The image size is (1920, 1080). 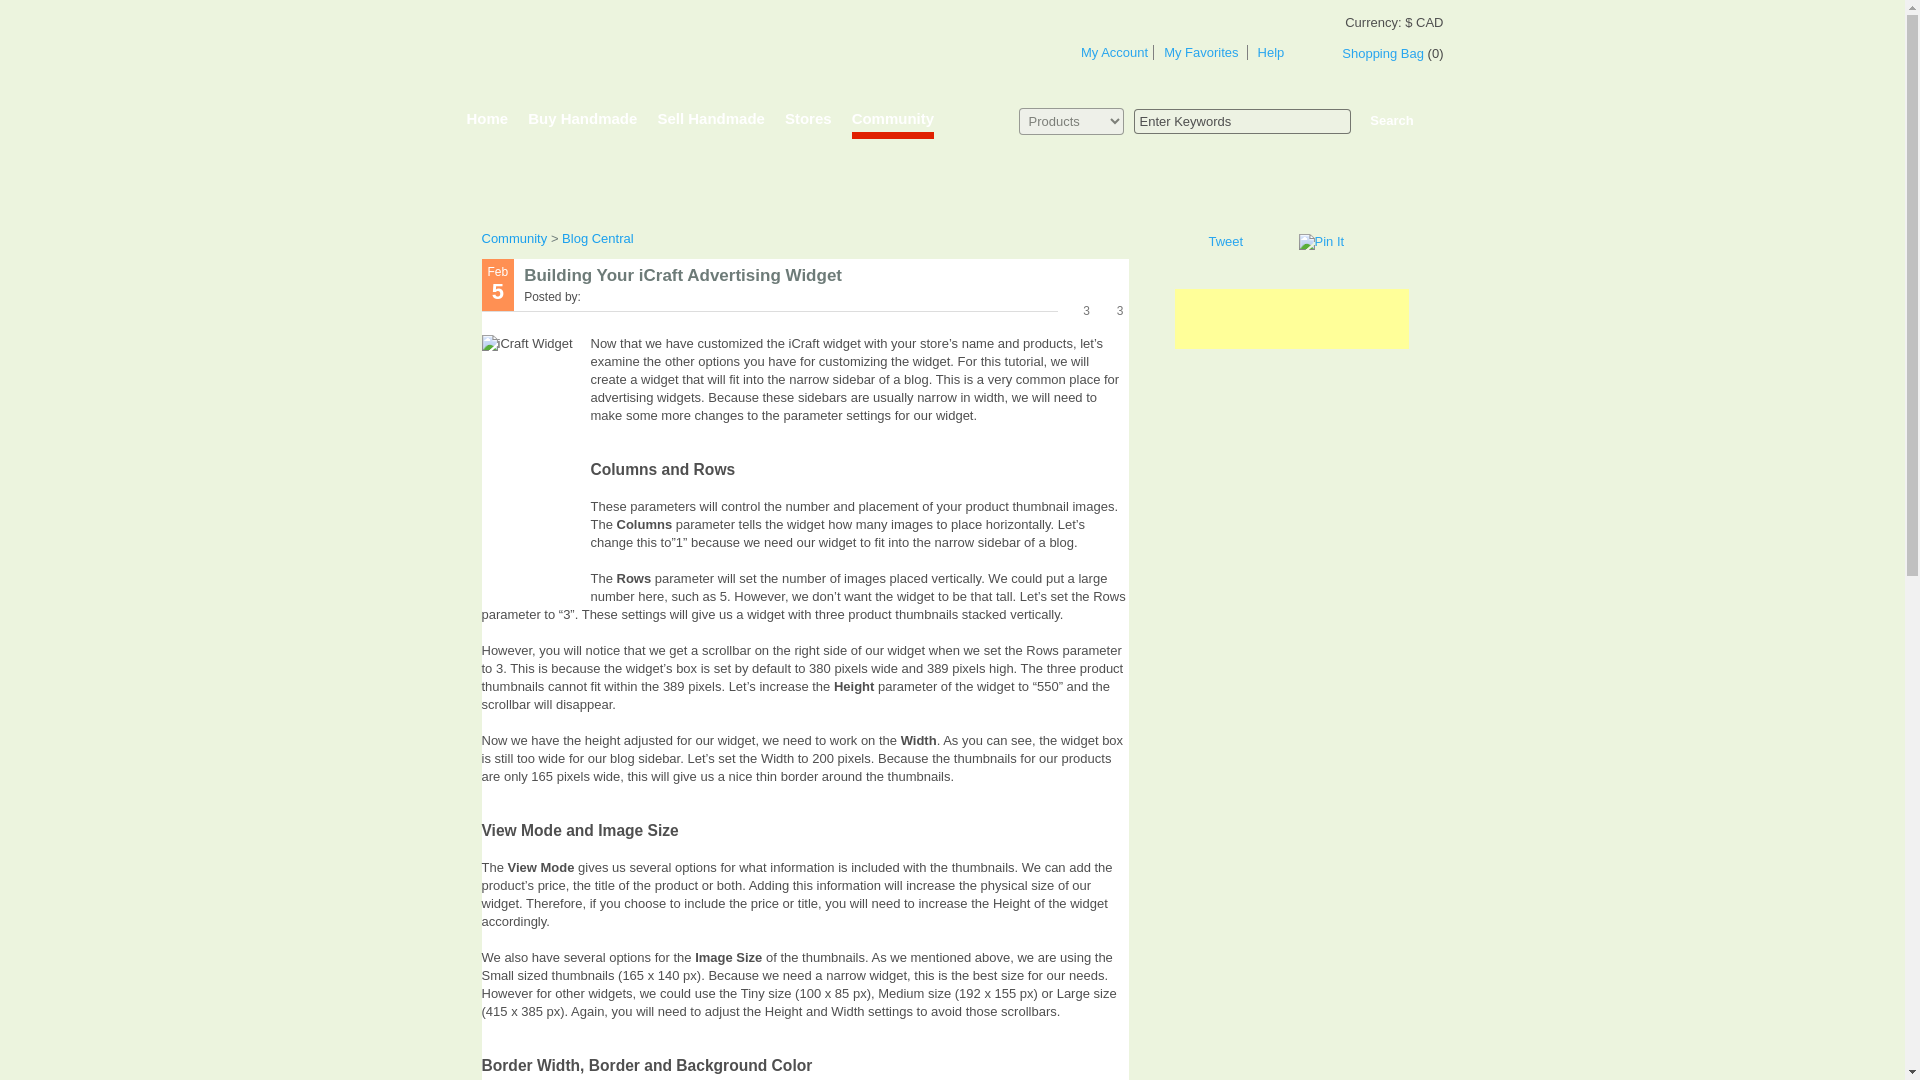 I want to click on Community, so click(x=894, y=124).